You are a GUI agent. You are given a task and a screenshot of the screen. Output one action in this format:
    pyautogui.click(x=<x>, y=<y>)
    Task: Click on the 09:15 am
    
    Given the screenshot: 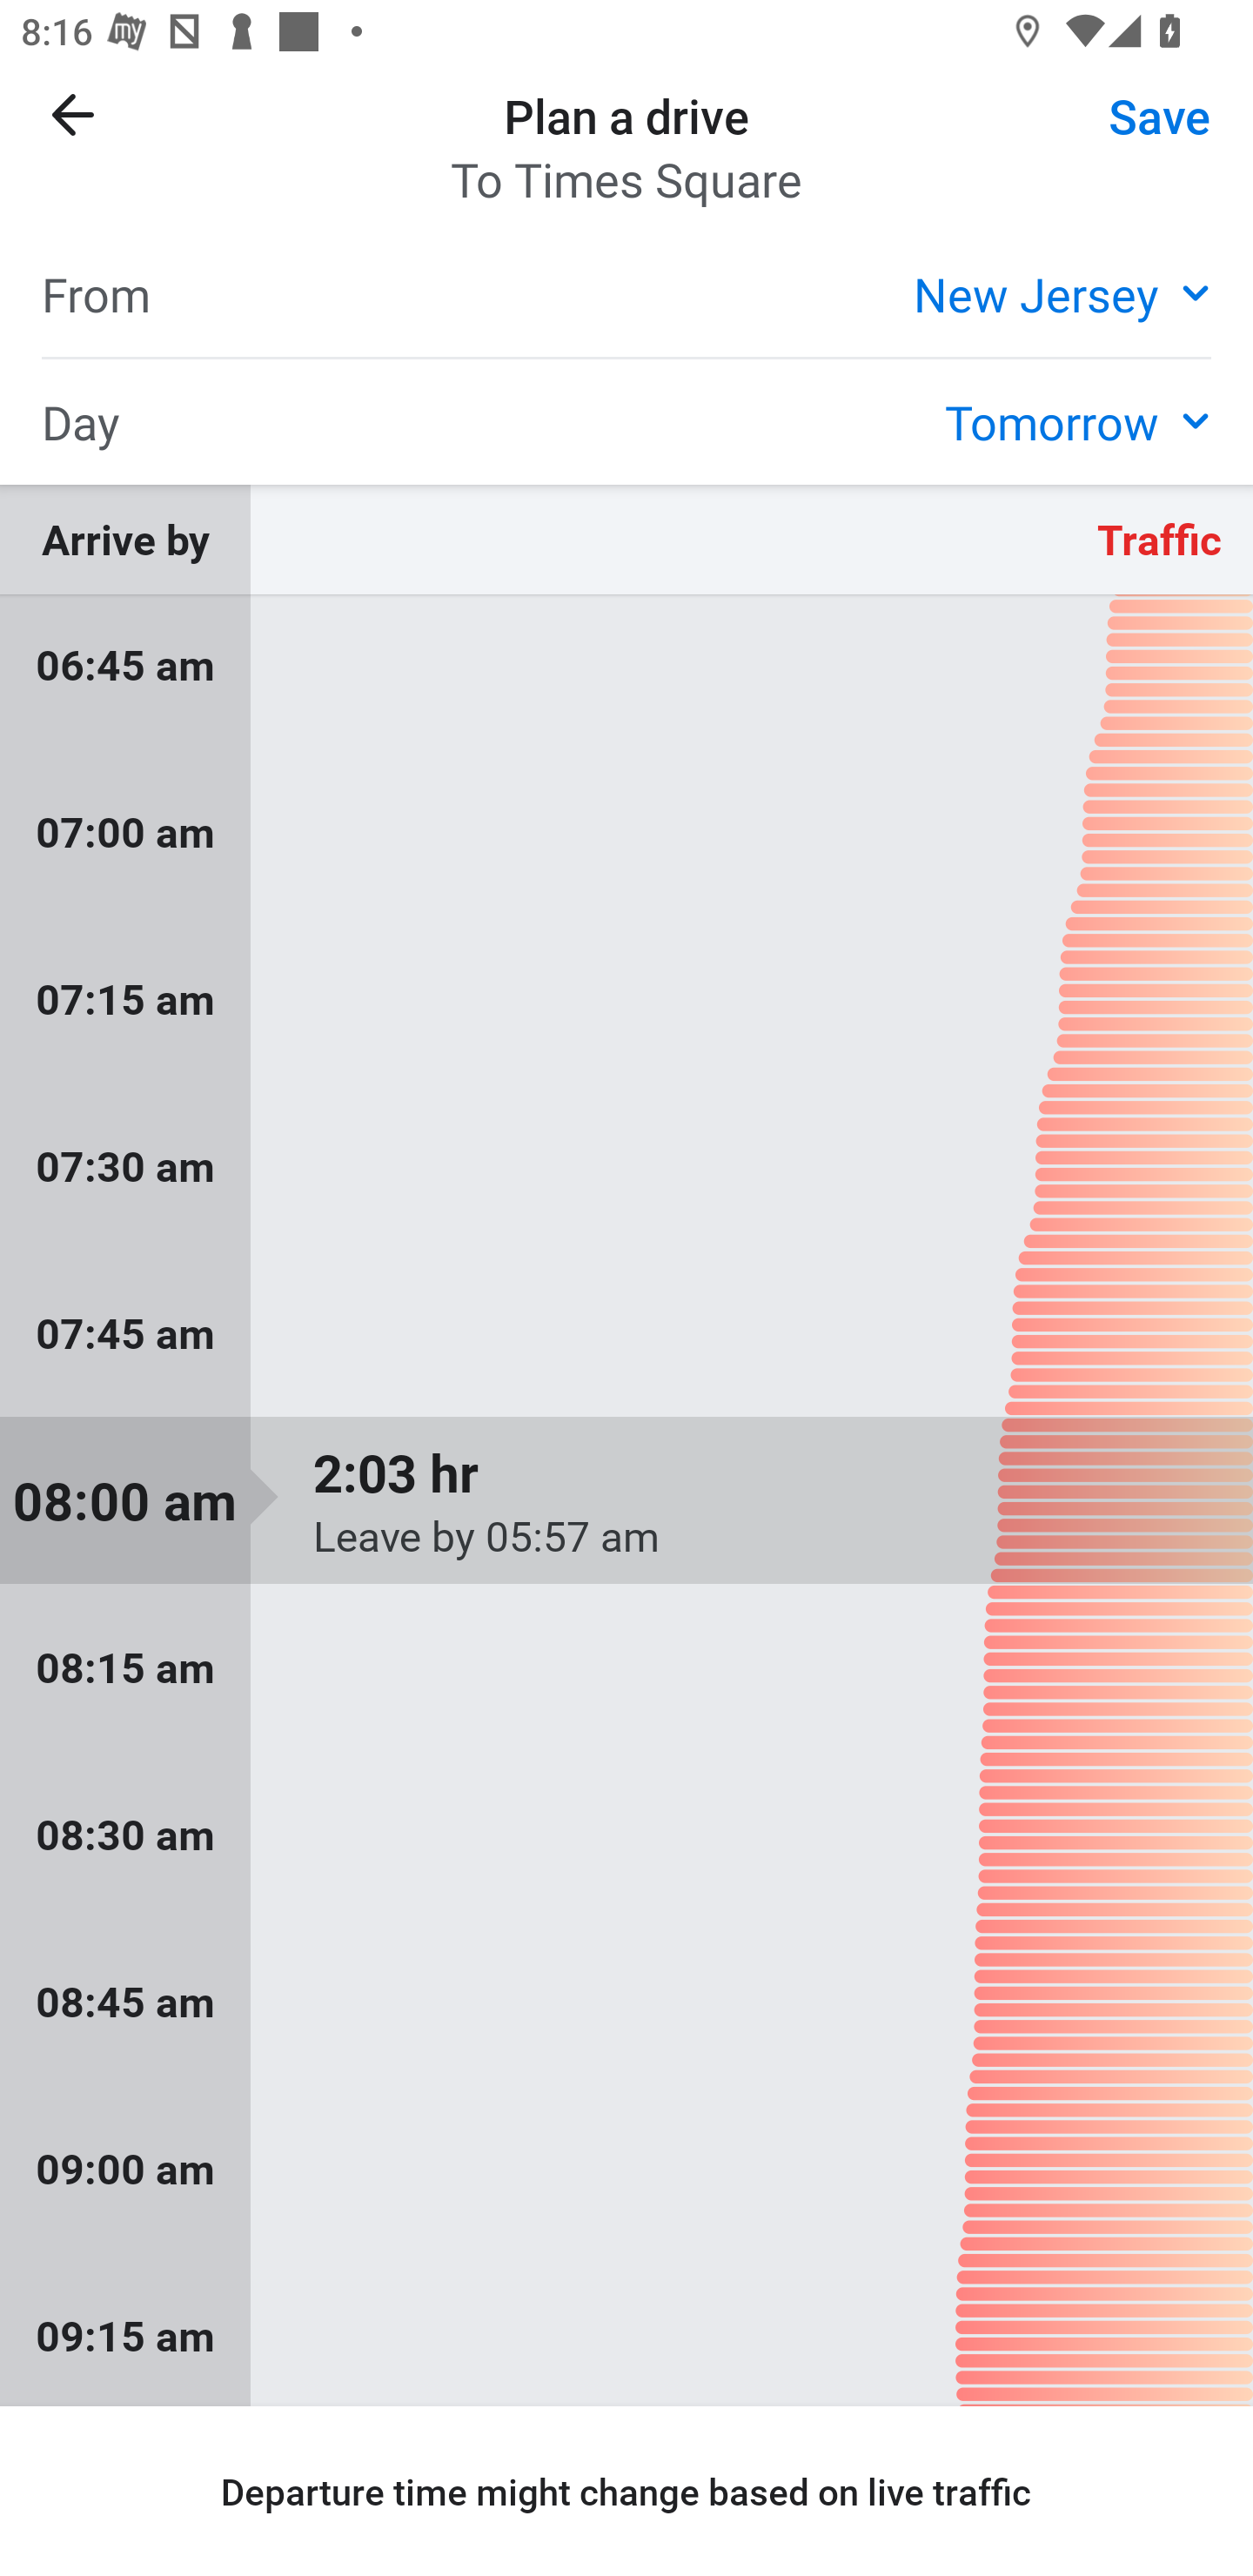 What is the action you would take?
    pyautogui.click(x=626, y=2329)
    